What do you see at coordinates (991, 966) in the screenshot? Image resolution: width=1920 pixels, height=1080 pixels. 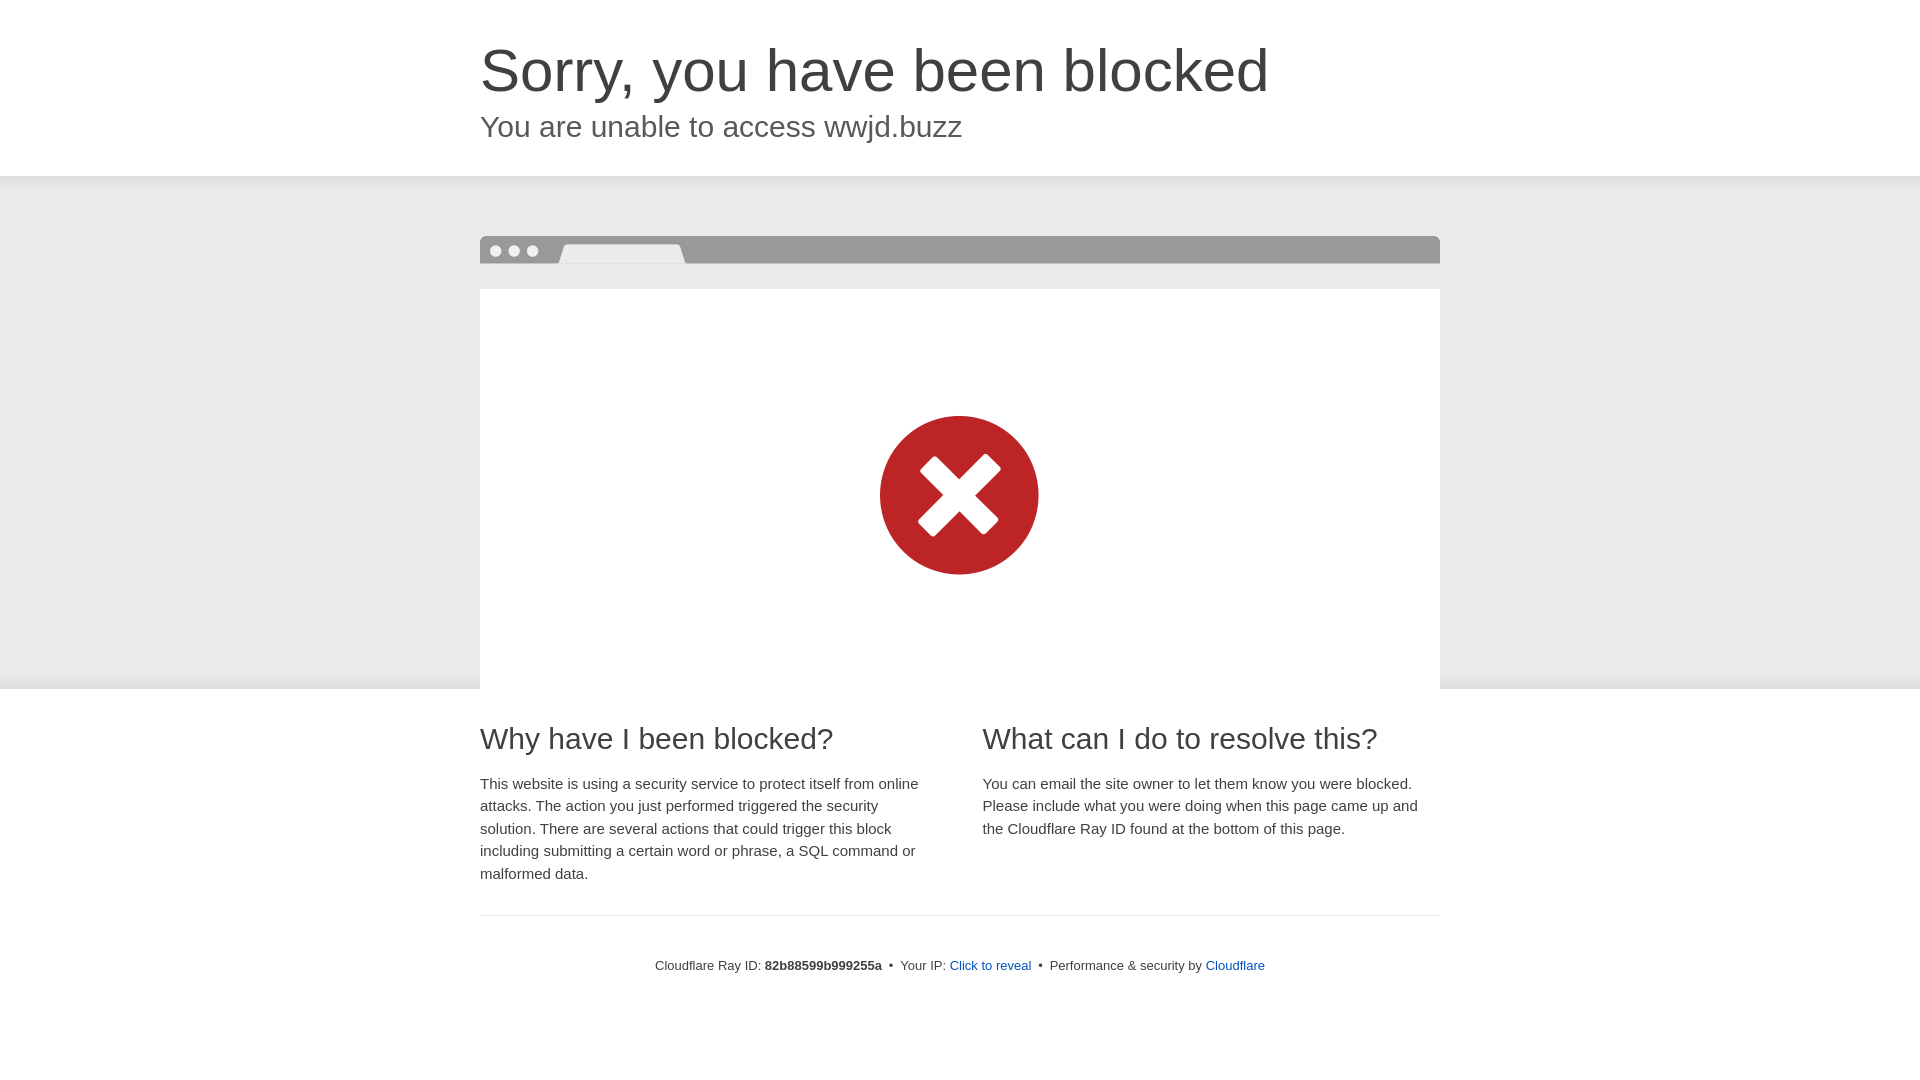 I see `Click to reveal` at bounding box center [991, 966].